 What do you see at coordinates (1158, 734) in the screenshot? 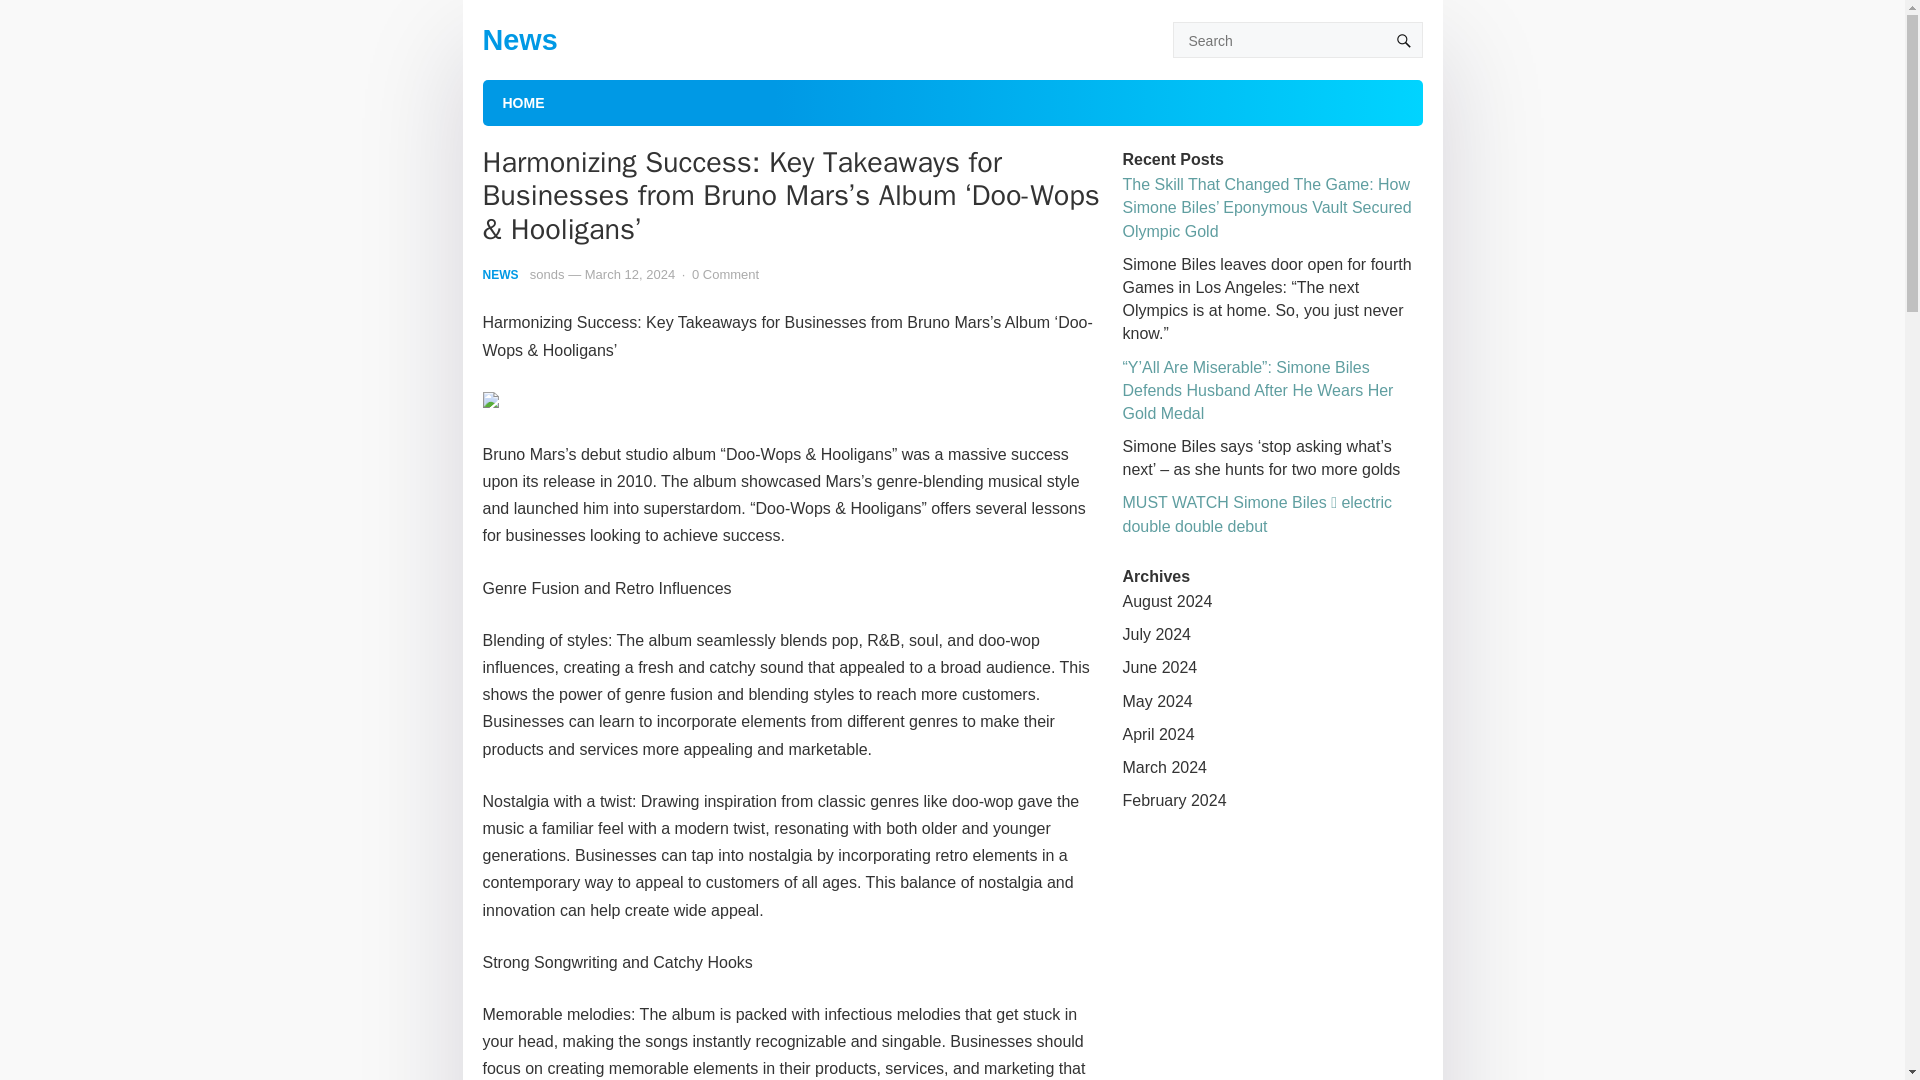
I see `April 2024` at bounding box center [1158, 734].